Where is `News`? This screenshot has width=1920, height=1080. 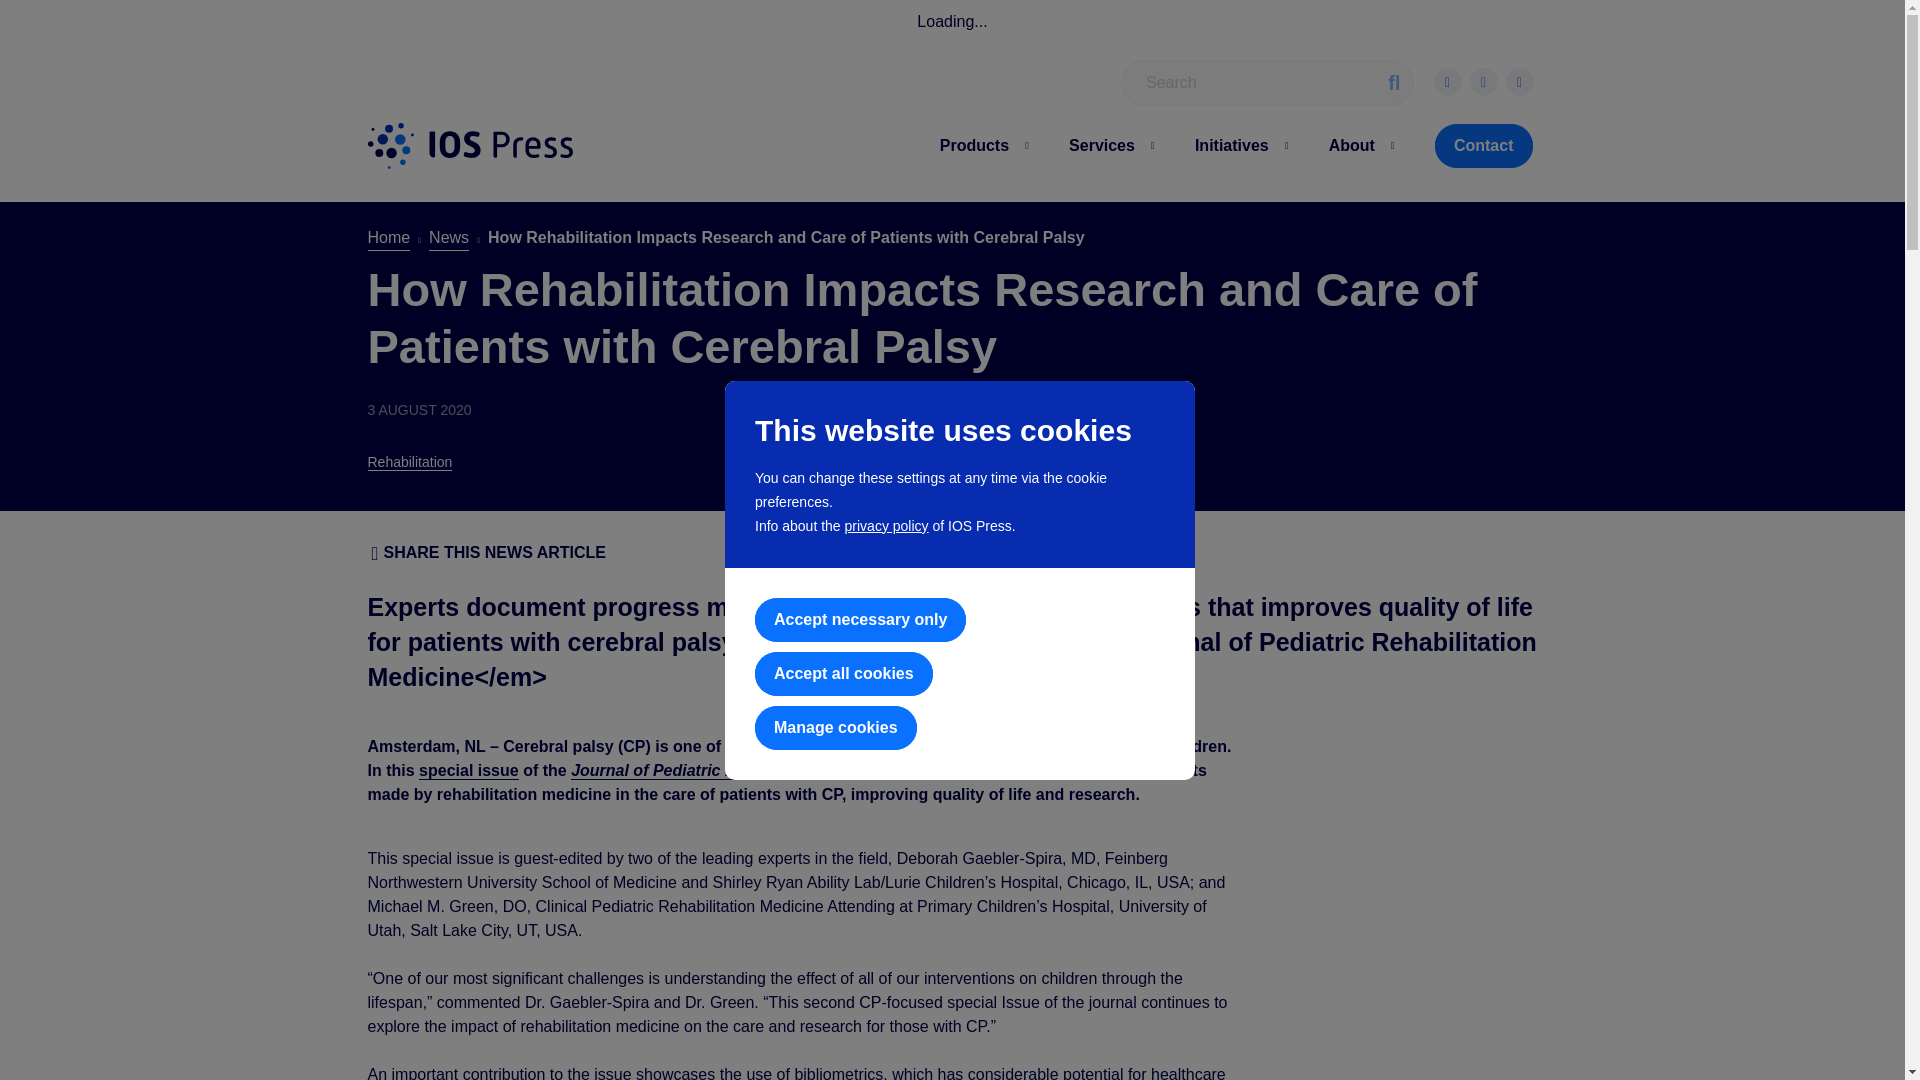 News is located at coordinates (448, 238).